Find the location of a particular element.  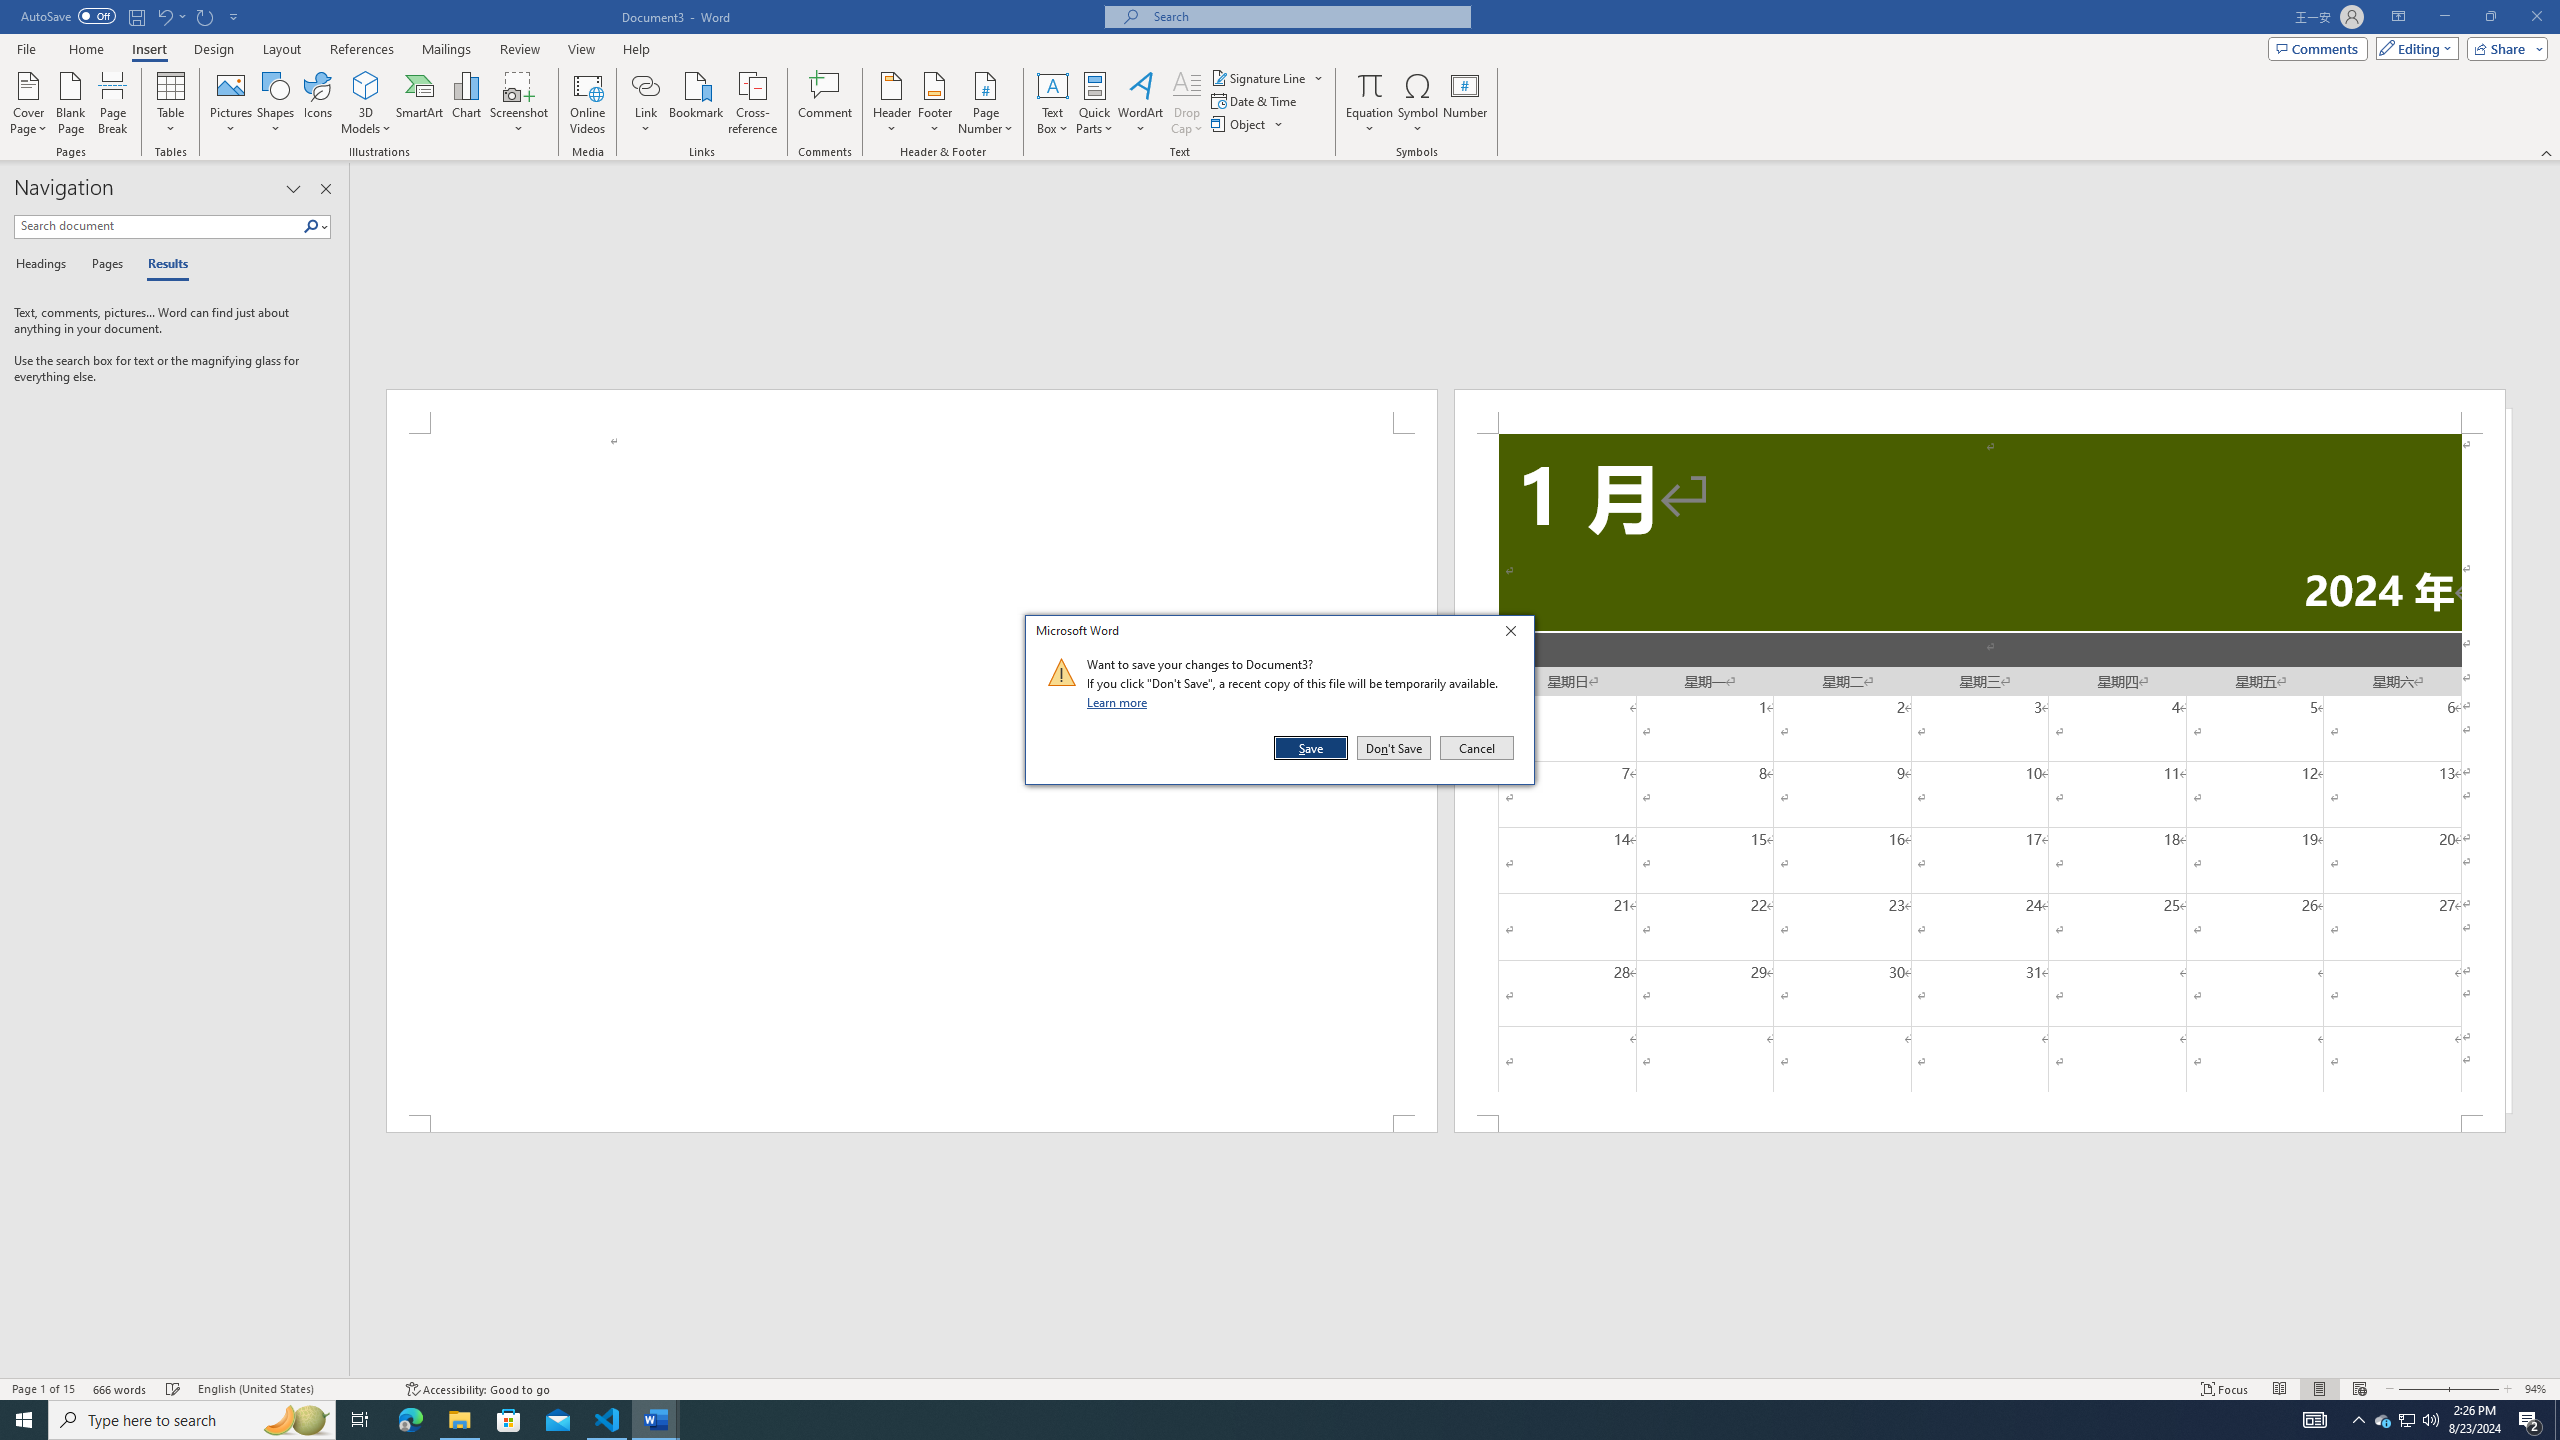

Date & Time... is located at coordinates (1256, 100).